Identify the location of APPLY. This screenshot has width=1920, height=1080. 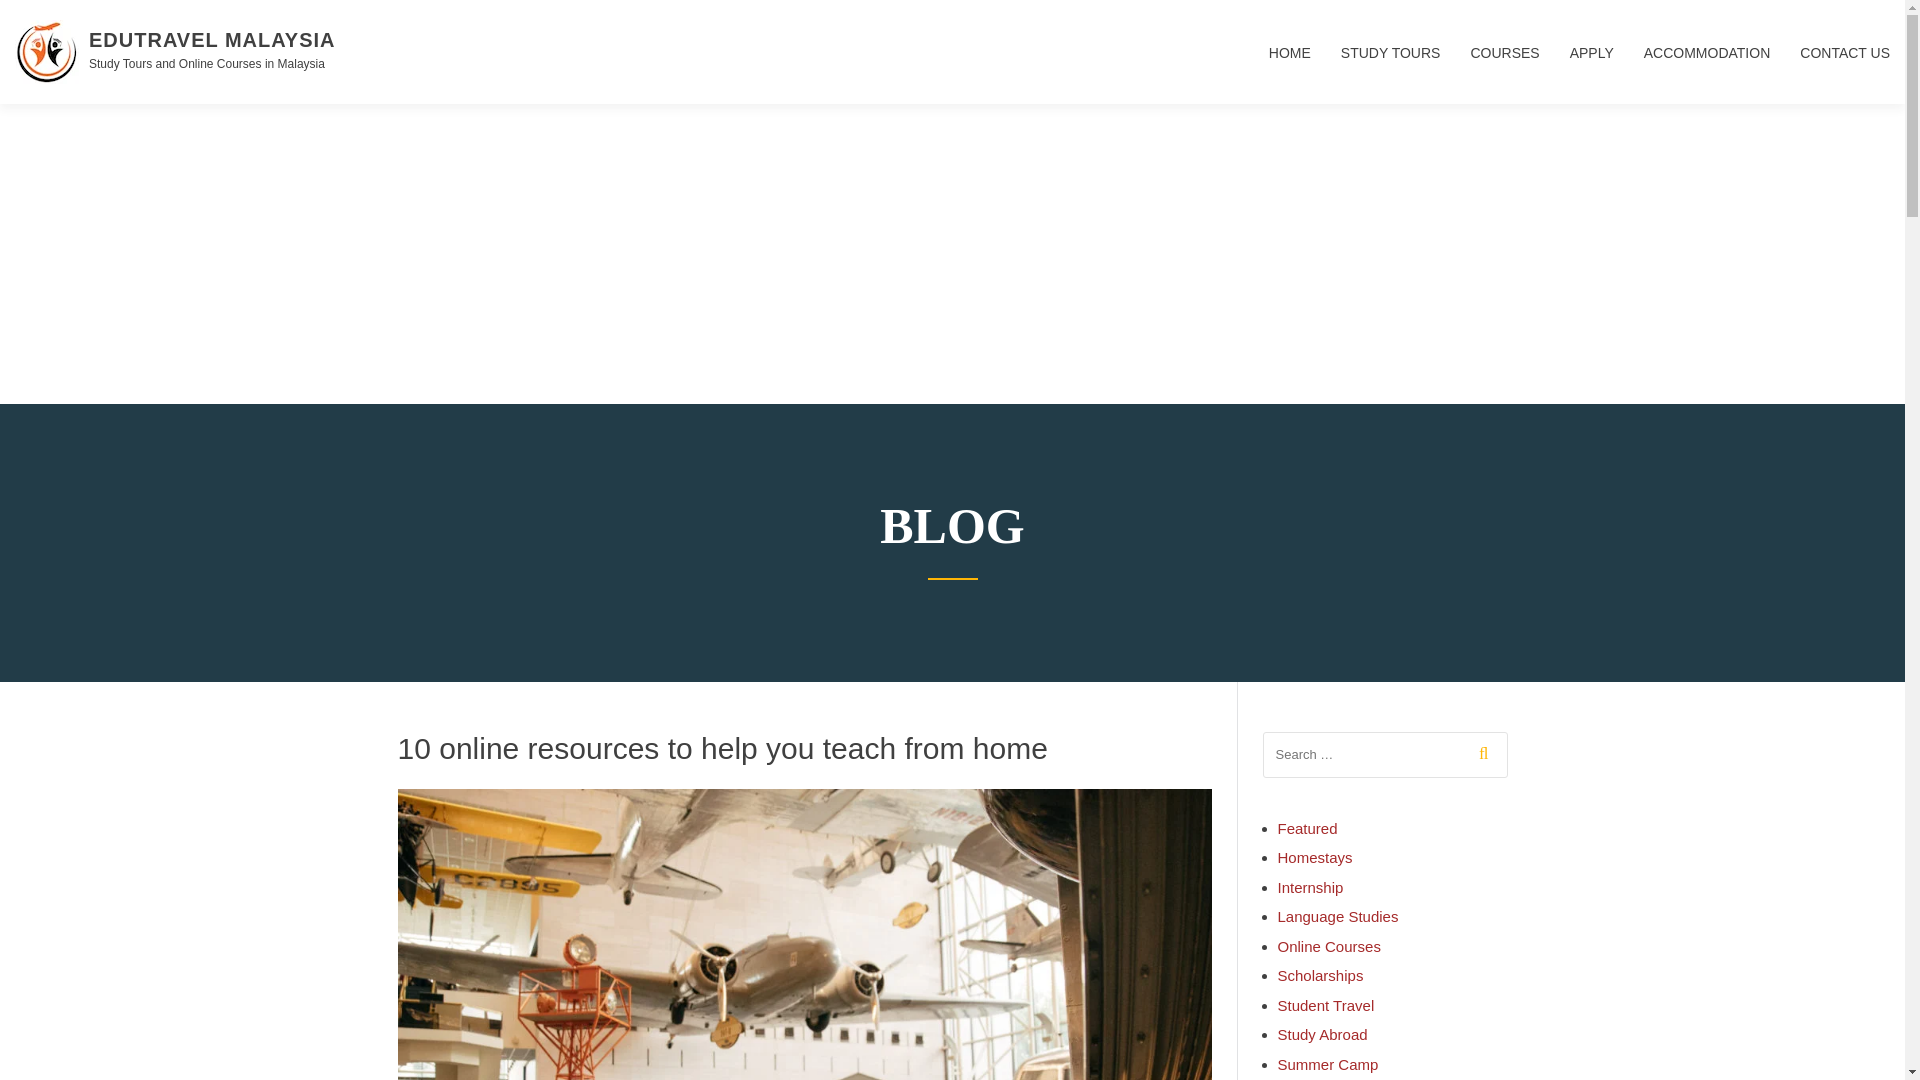
(1592, 66).